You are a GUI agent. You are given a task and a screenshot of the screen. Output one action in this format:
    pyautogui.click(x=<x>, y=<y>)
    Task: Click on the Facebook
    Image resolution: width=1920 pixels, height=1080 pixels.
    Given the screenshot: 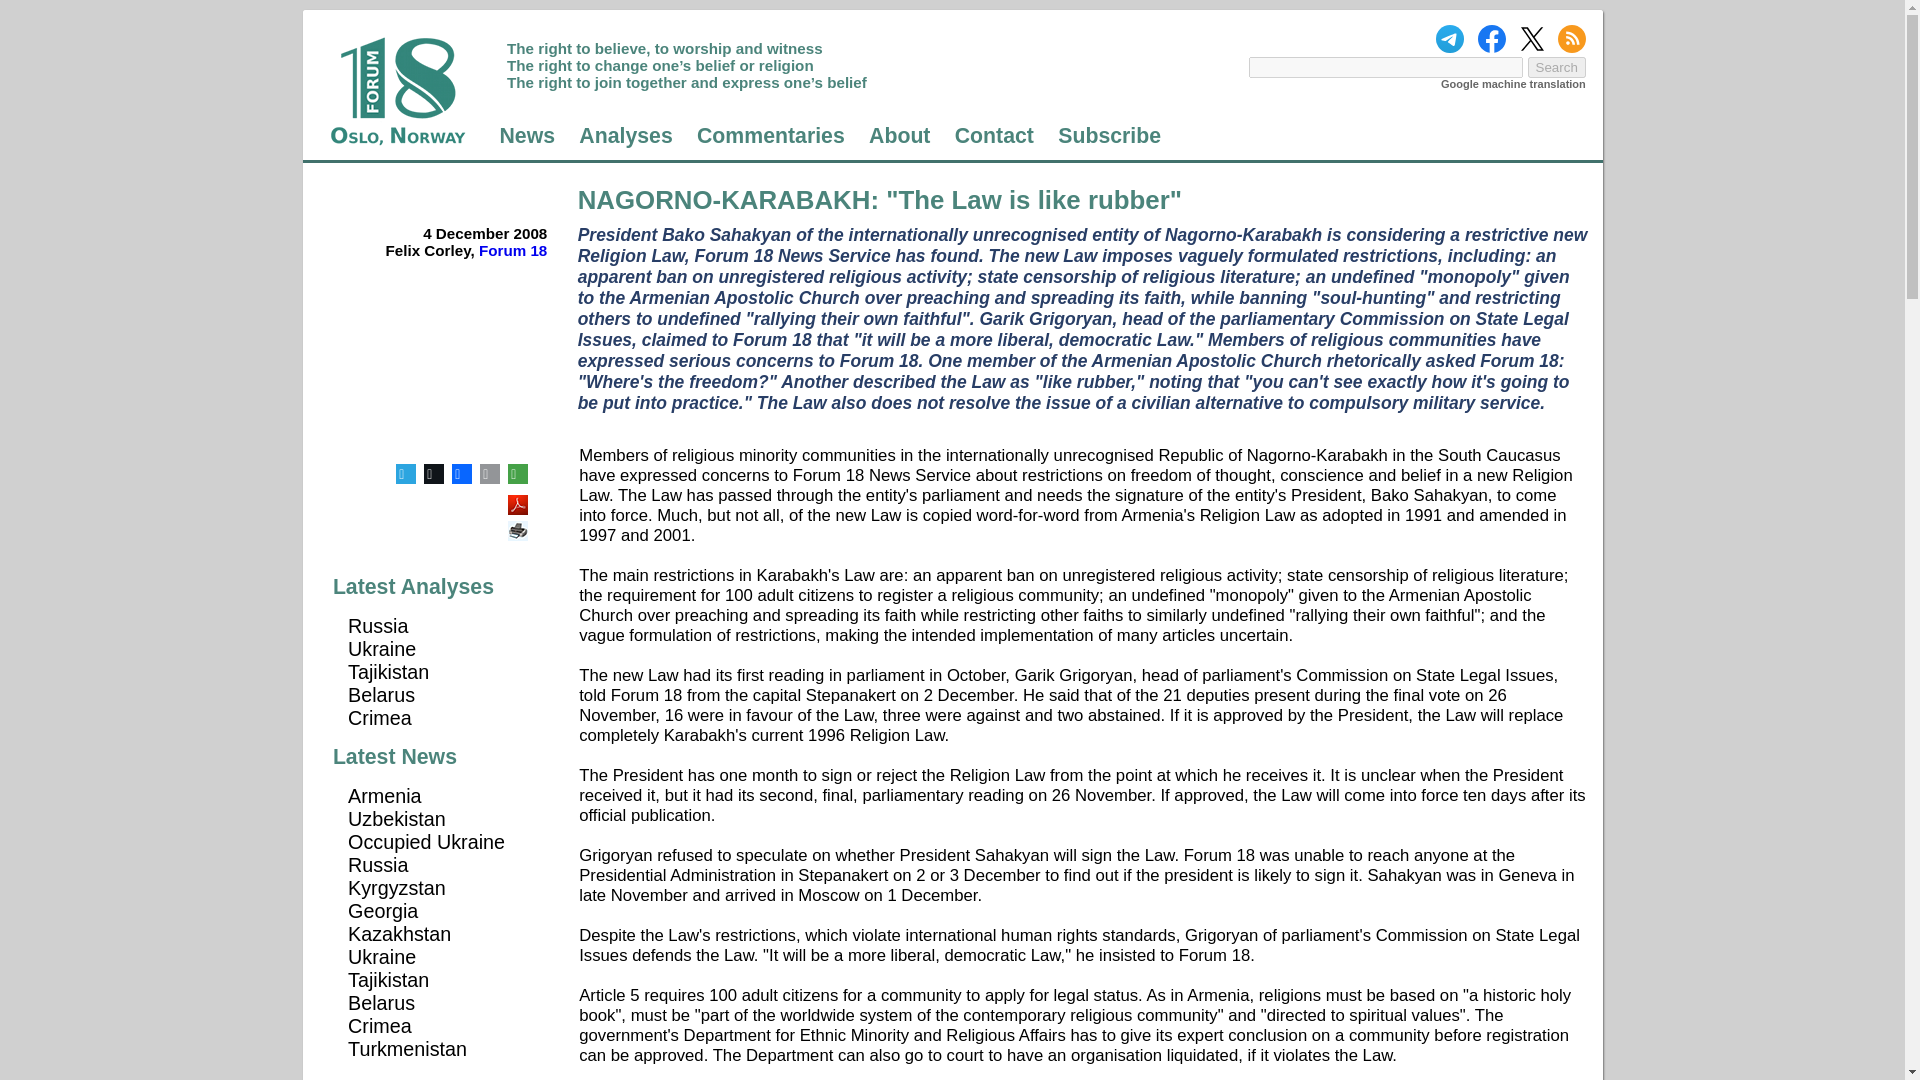 What is the action you would take?
    pyautogui.click(x=462, y=474)
    